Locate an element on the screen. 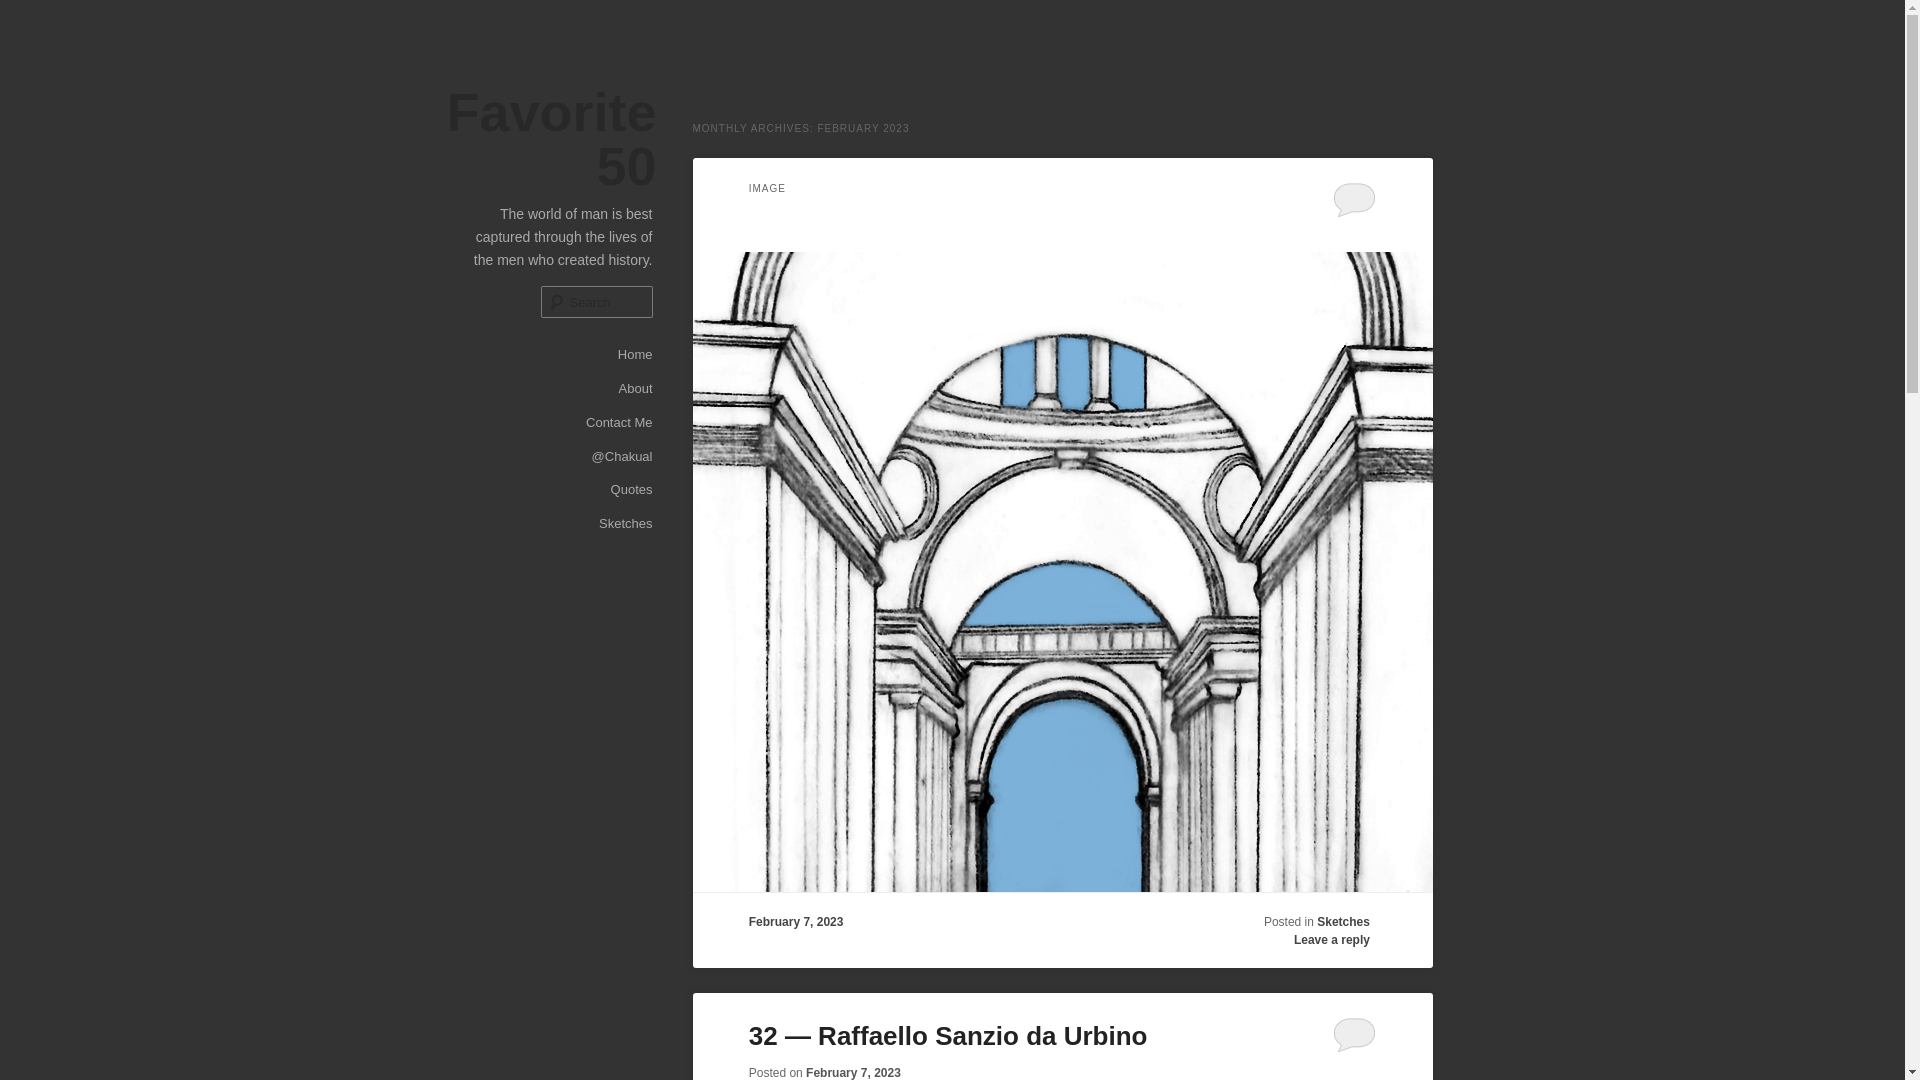  Favorite 50 is located at coordinates (550, 138).